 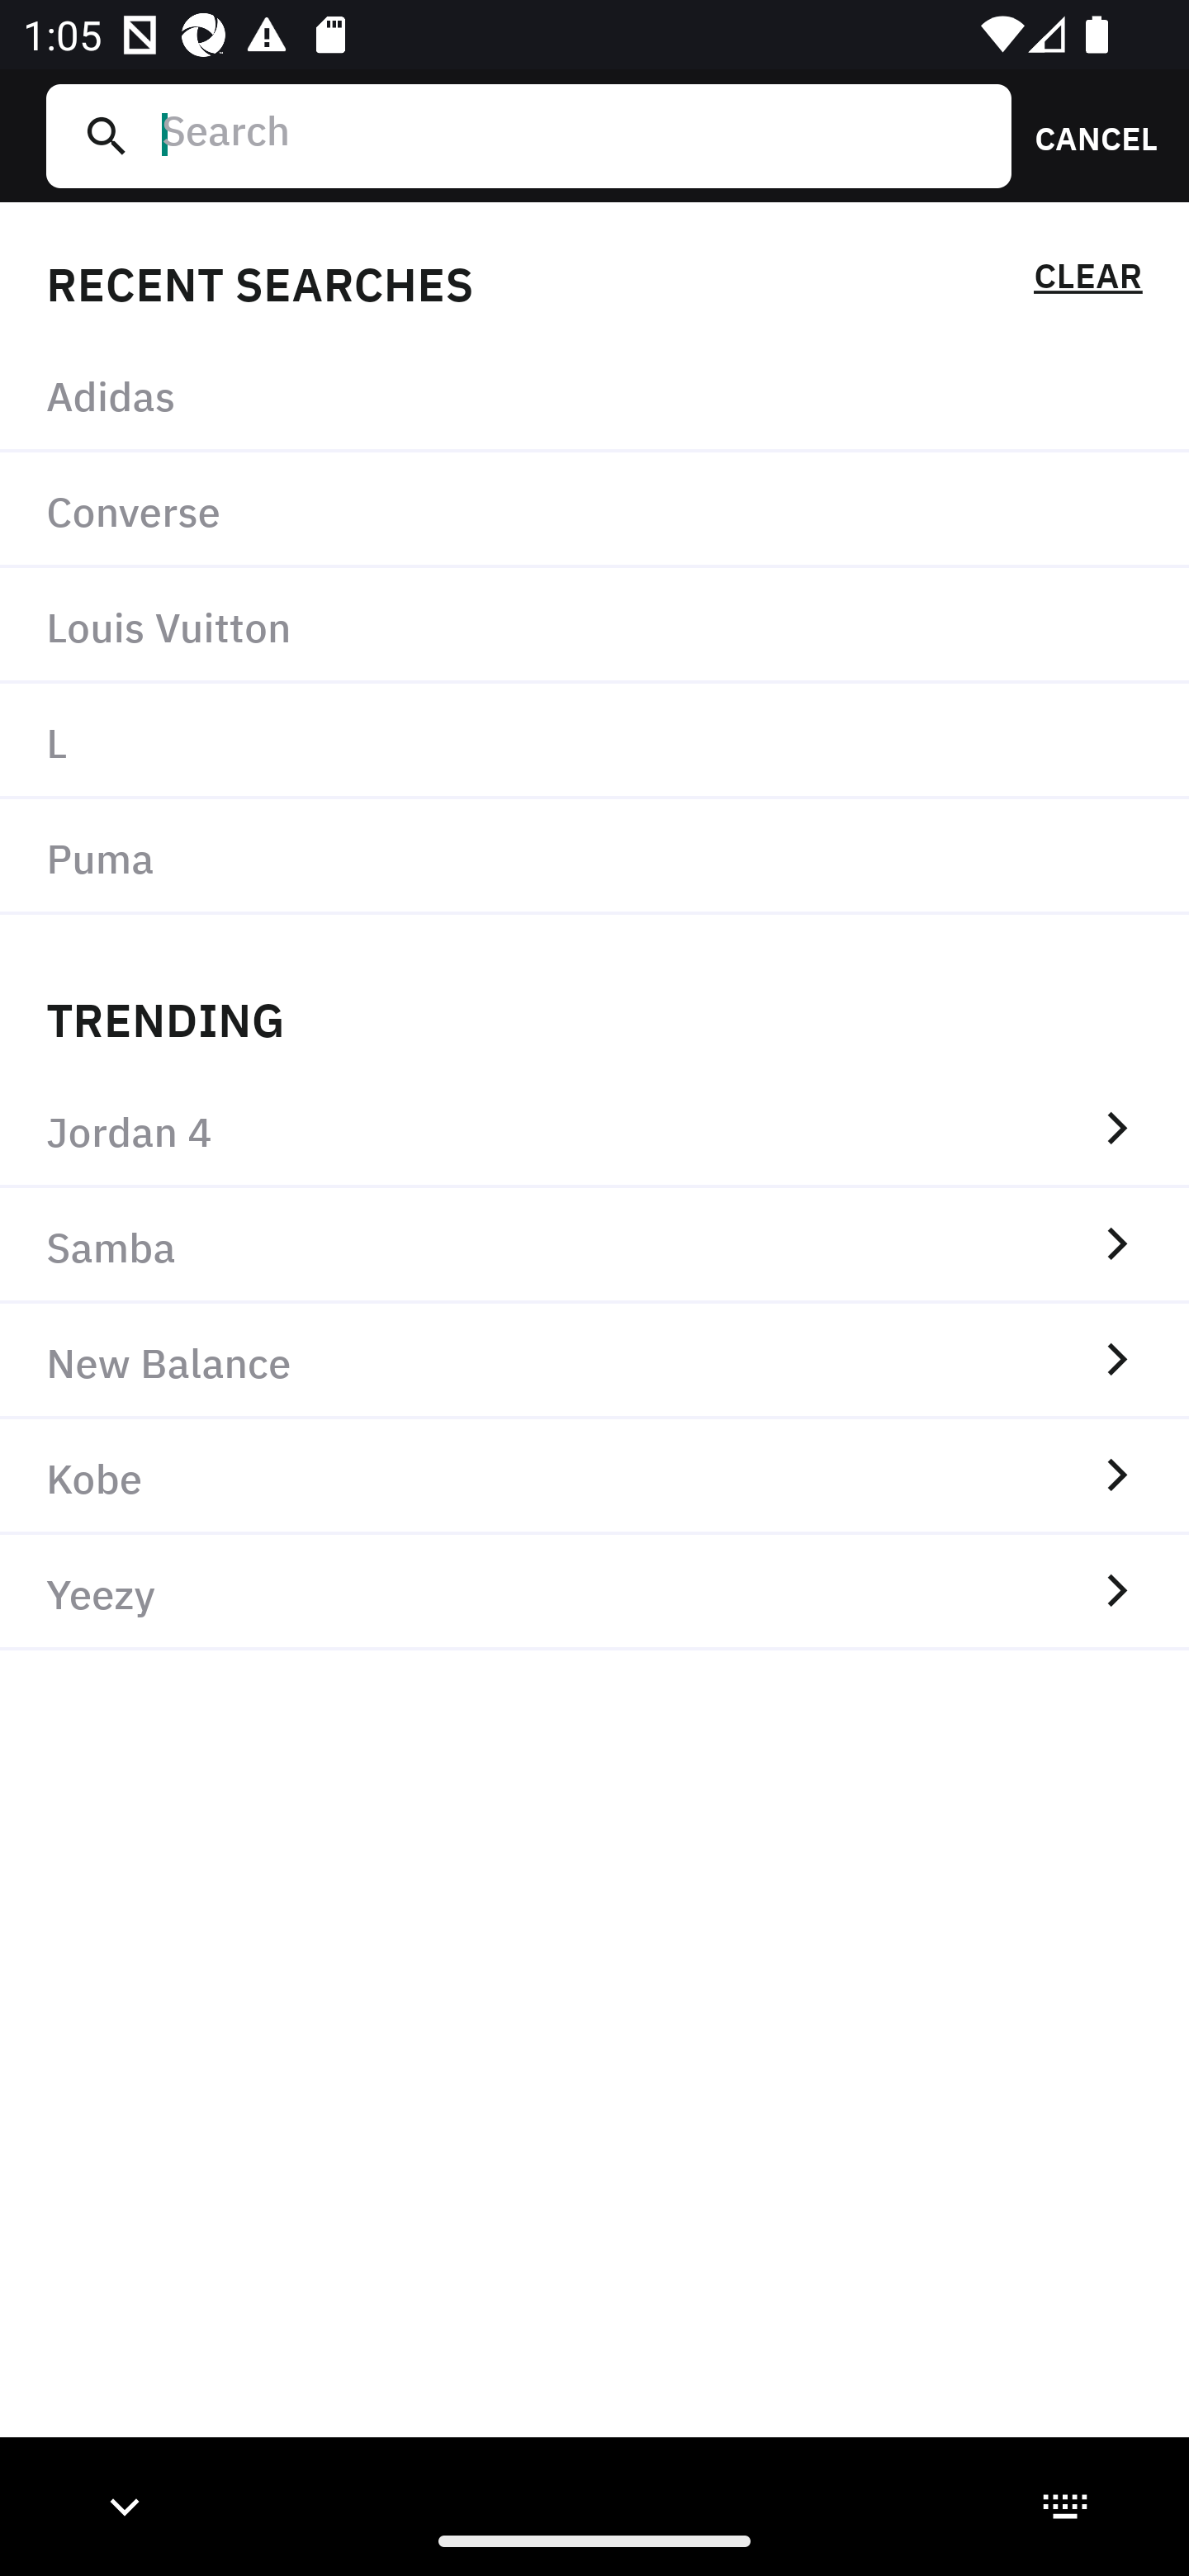 I want to click on New Balance , so click(x=594, y=1361).